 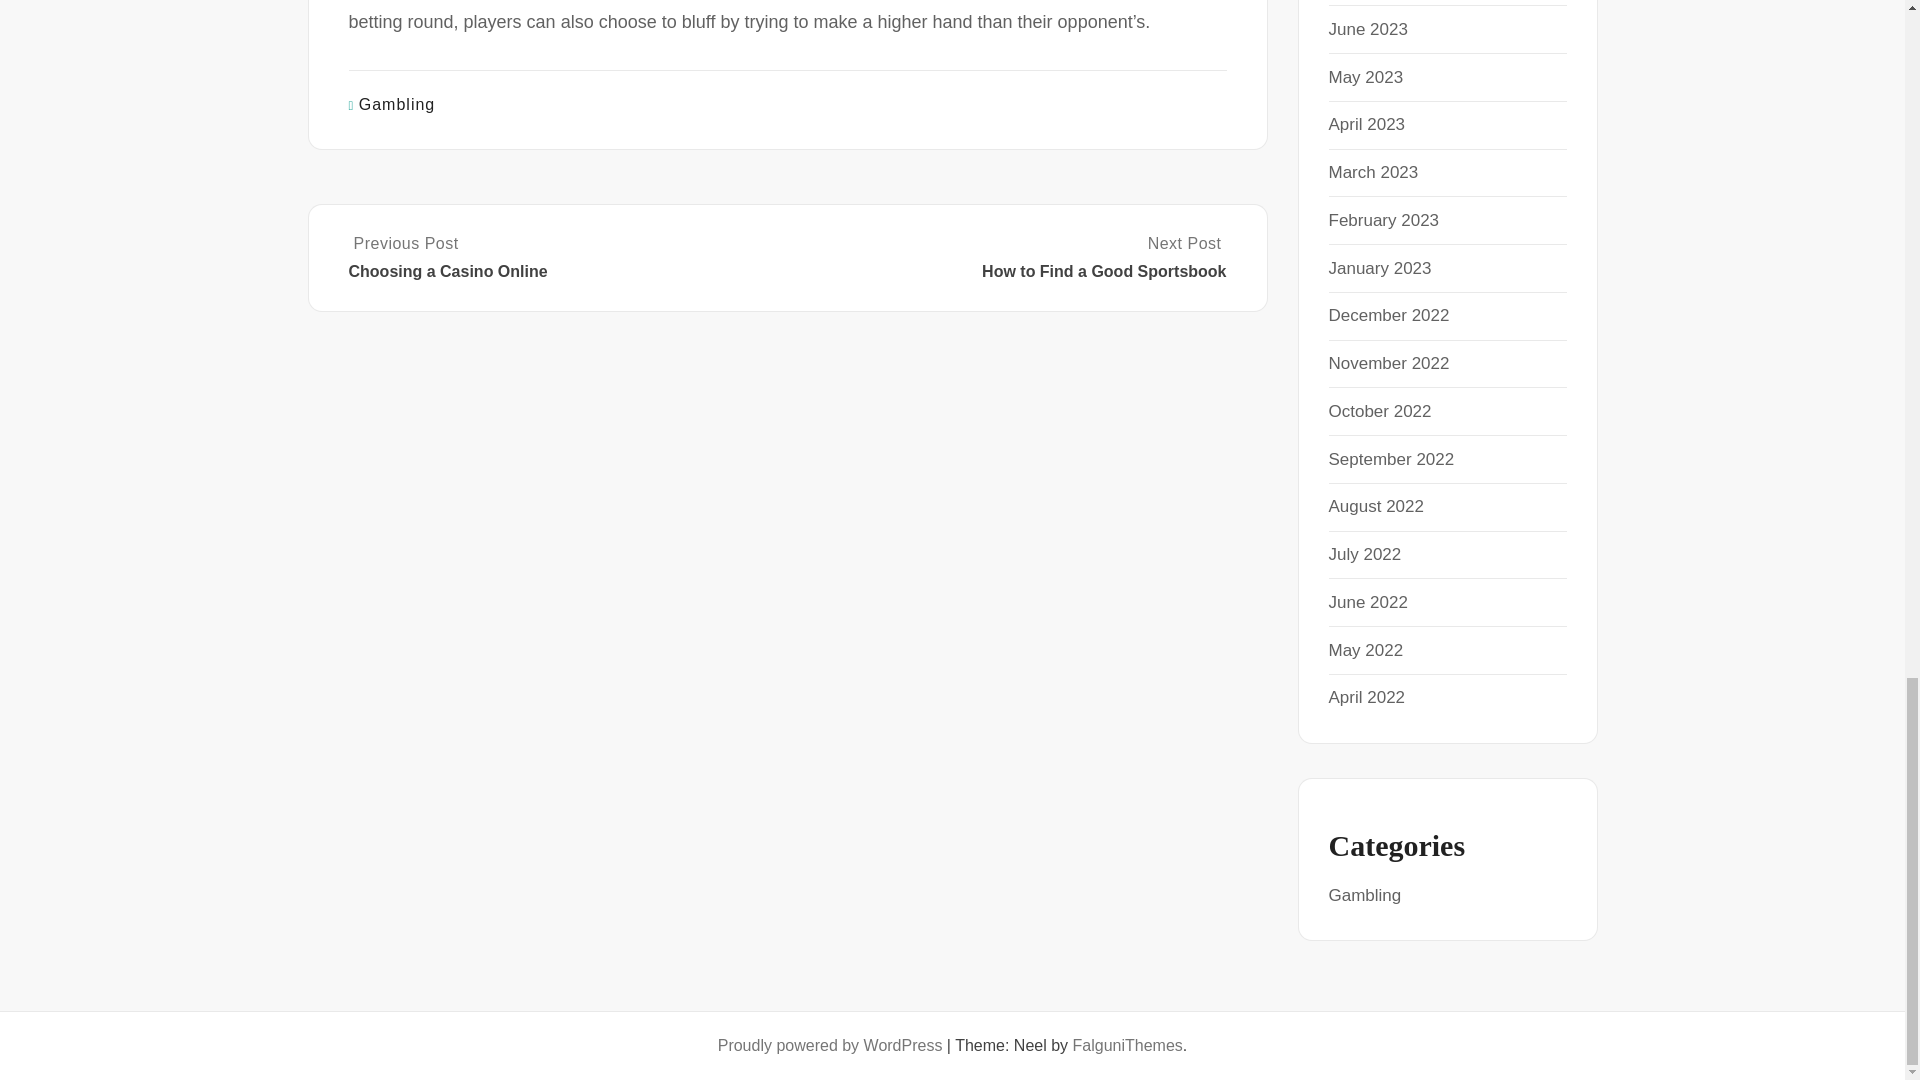 What do you see at coordinates (1366, 78) in the screenshot?
I see `May 2023` at bounding box center [1366, 78].